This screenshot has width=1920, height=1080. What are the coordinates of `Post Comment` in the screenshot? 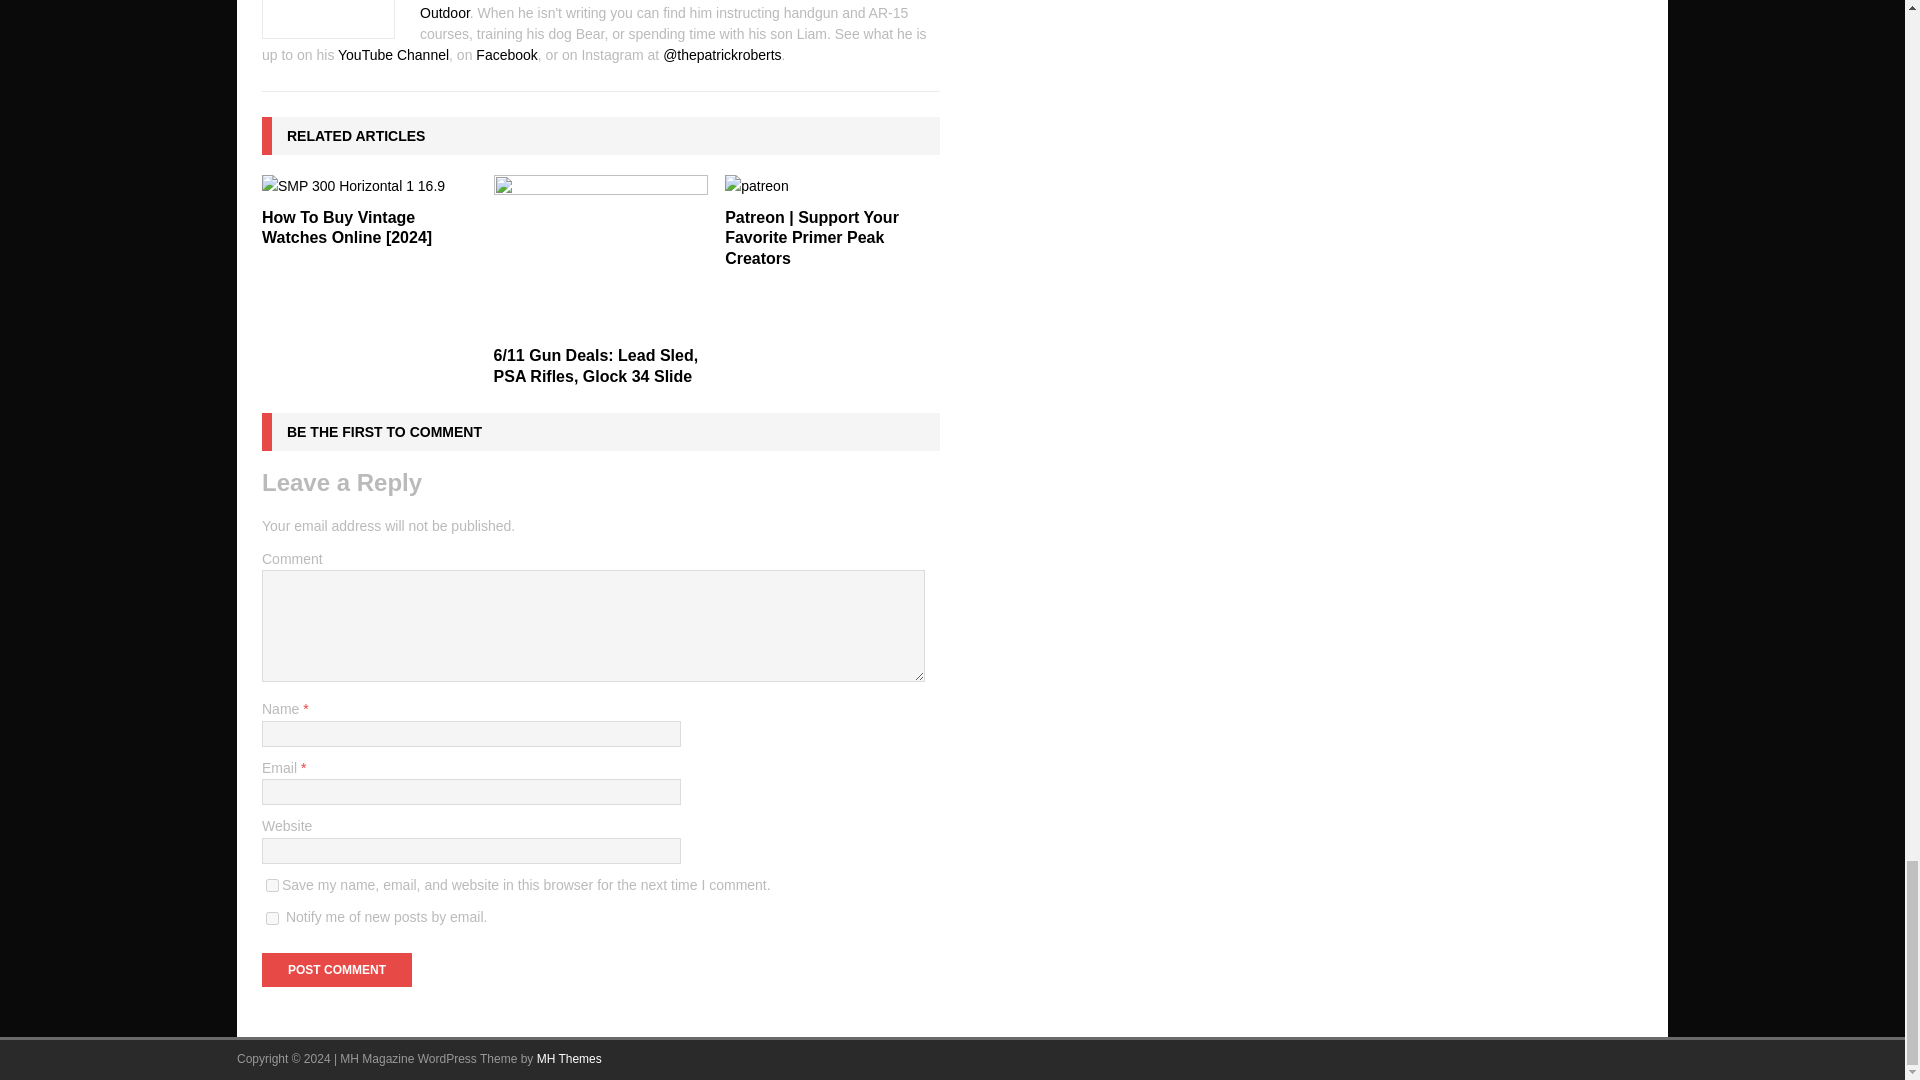 It's located at (336, 970).